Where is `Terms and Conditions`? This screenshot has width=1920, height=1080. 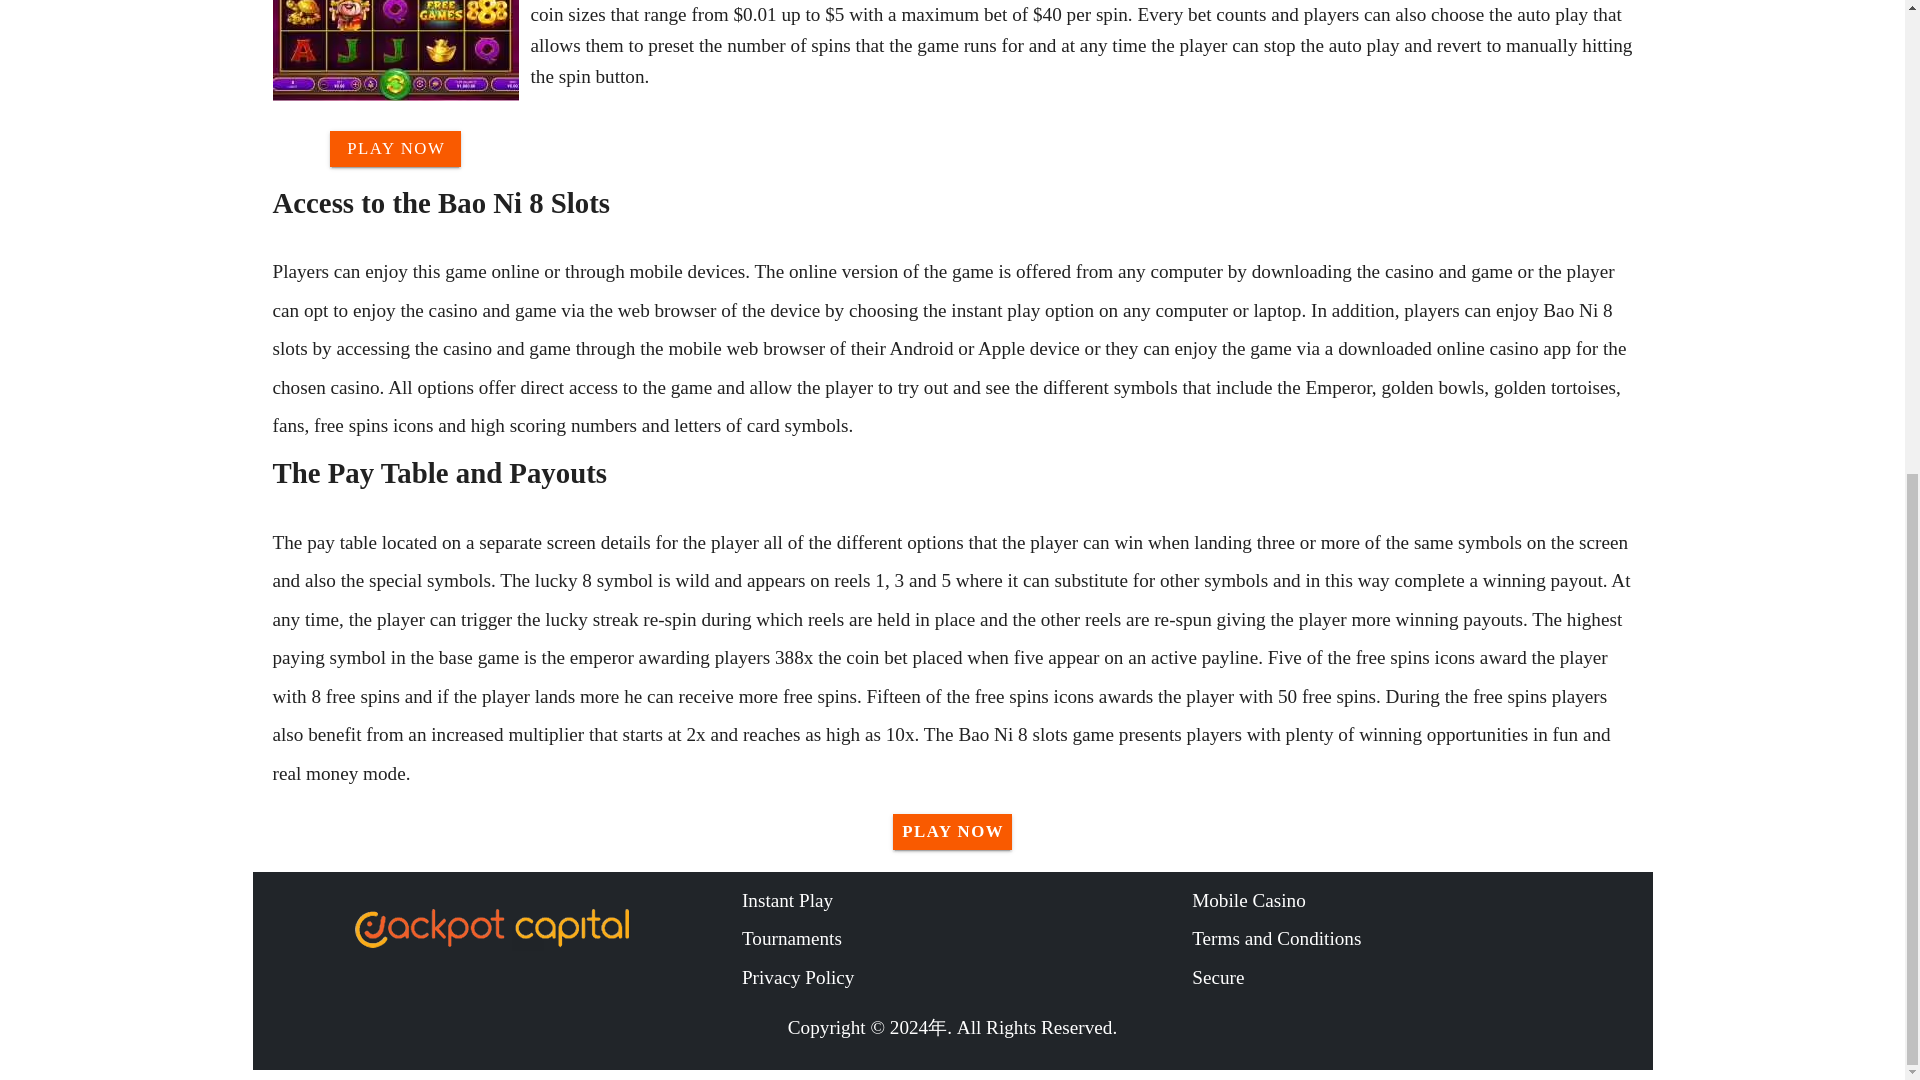 Terms and Conditions is located at coordinates (1416, 938).